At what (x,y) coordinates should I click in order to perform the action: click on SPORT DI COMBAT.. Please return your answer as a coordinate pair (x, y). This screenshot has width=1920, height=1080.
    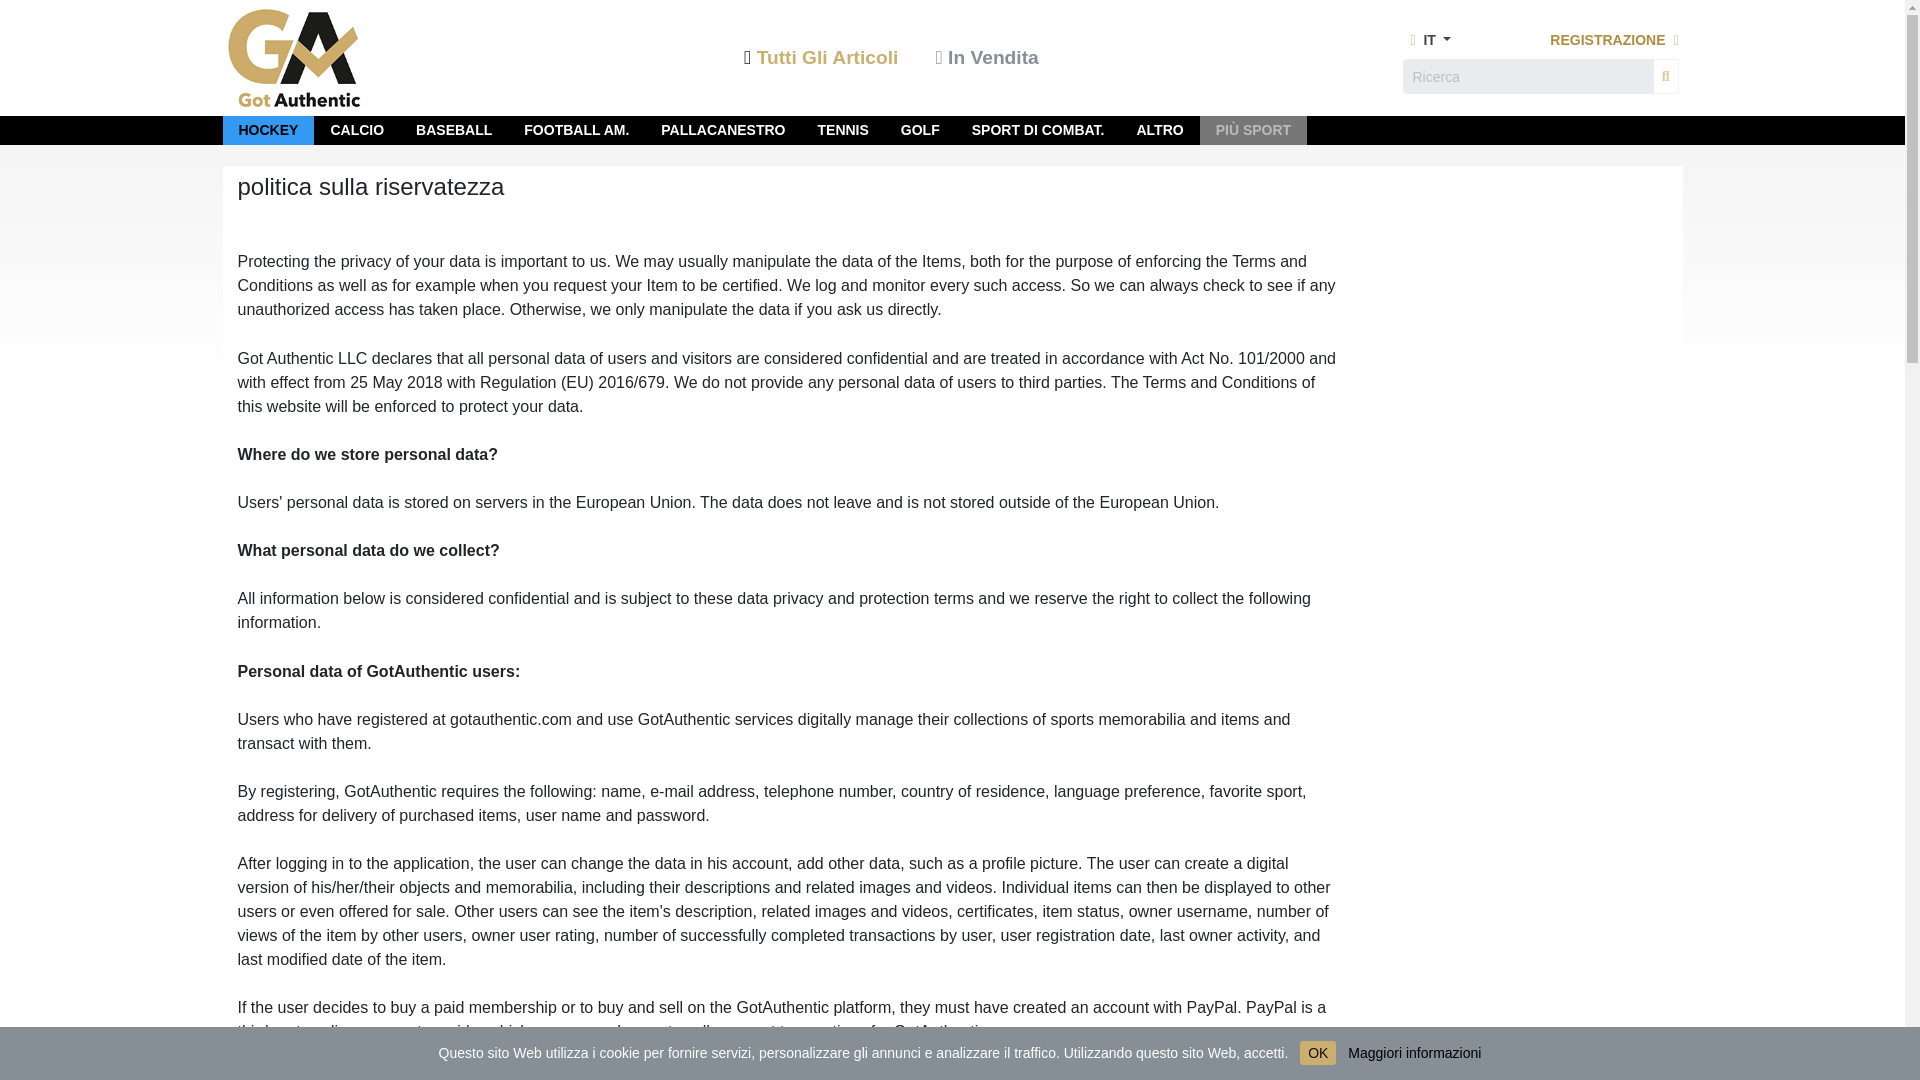
    Looking at the image, I should click on (1038, 130).